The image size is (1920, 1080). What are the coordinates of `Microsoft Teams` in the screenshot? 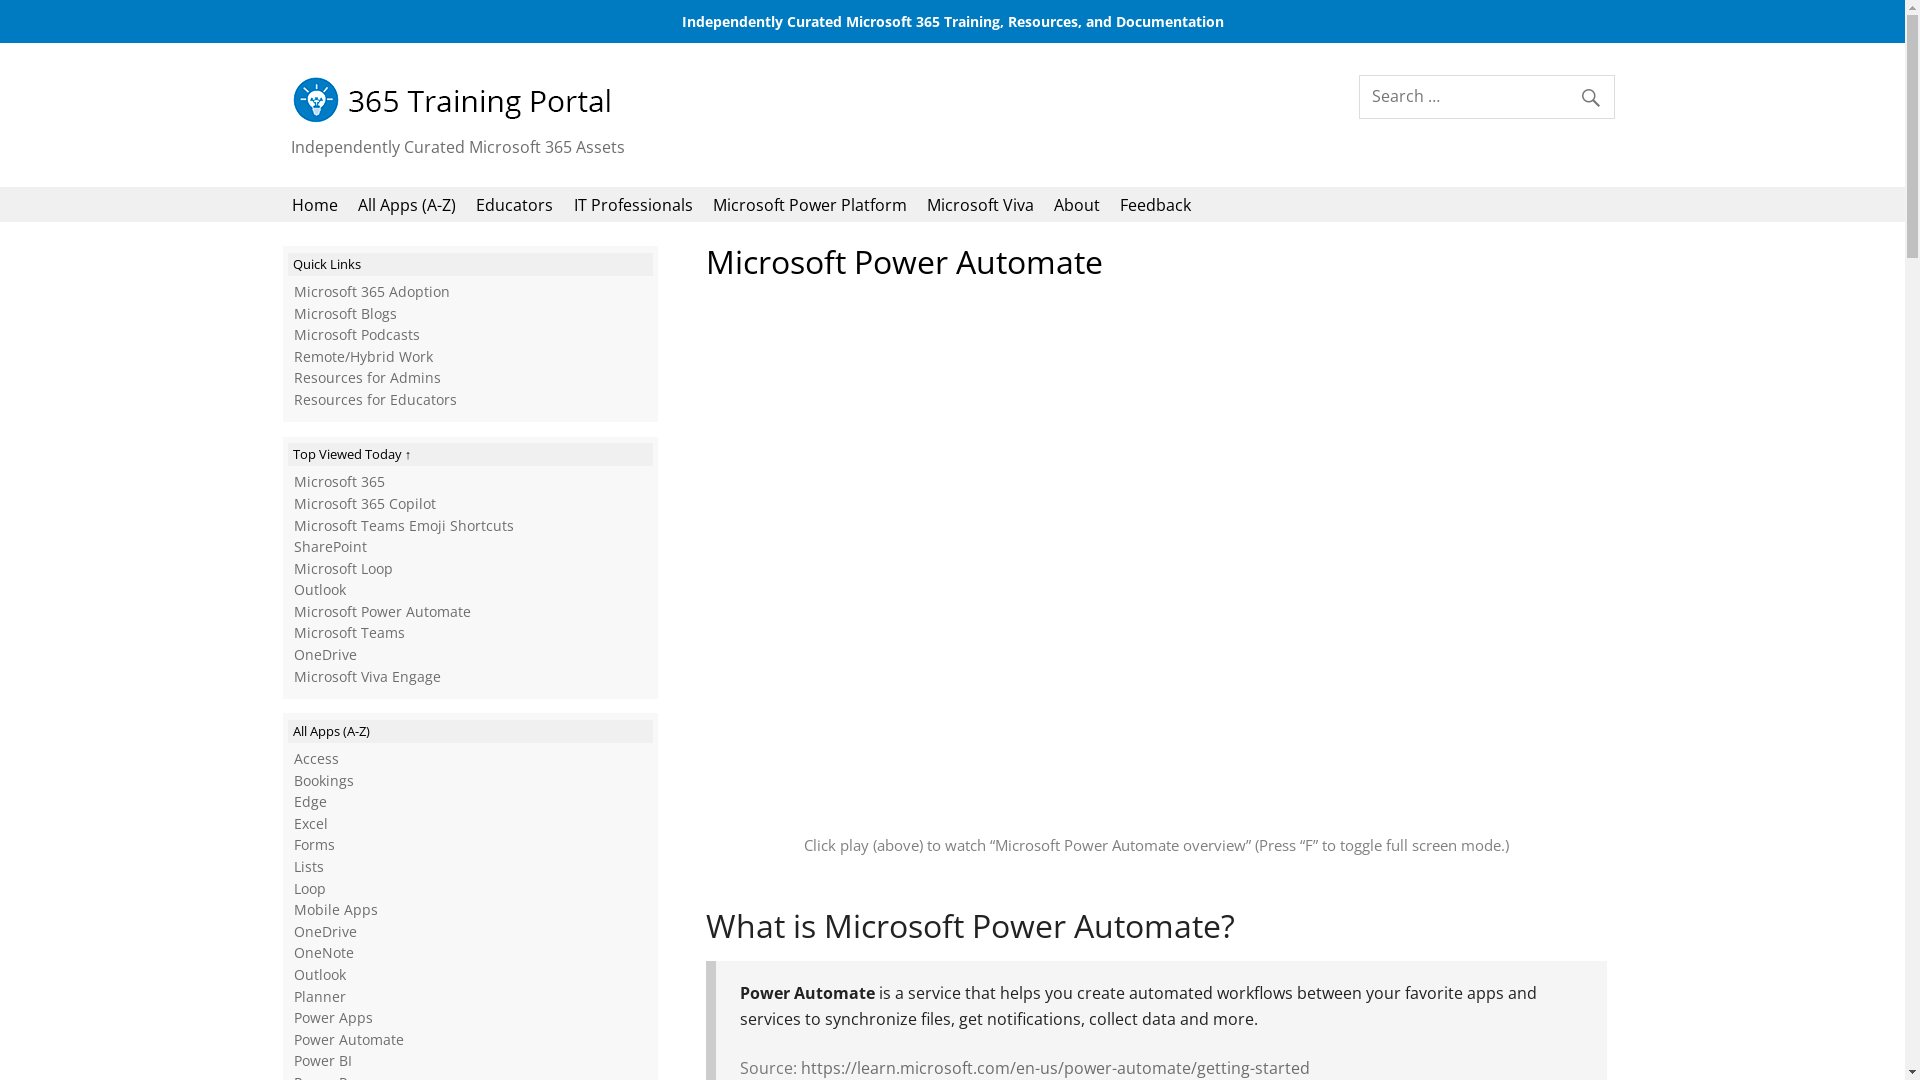 It's located at (350, 632).